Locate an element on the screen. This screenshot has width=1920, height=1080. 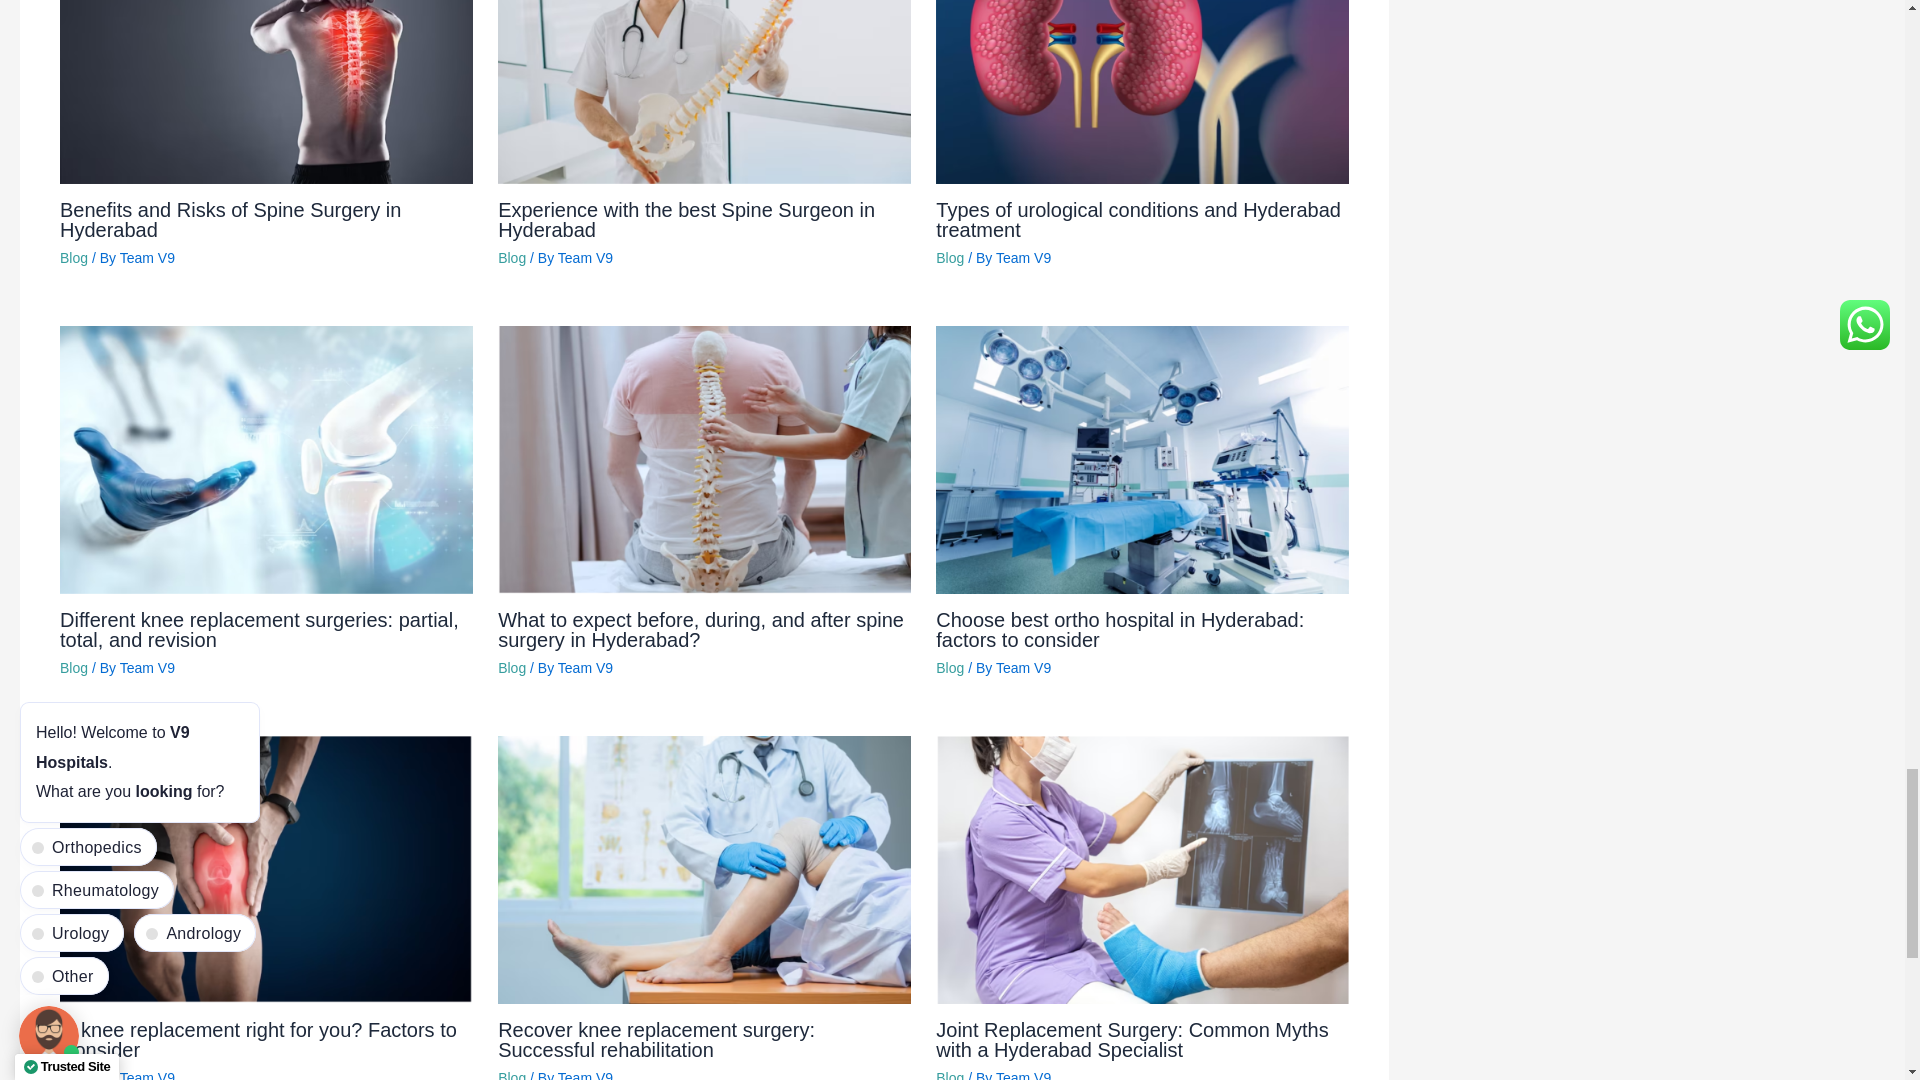
View all posts by Team V9 is located at coordinates (146, 668).